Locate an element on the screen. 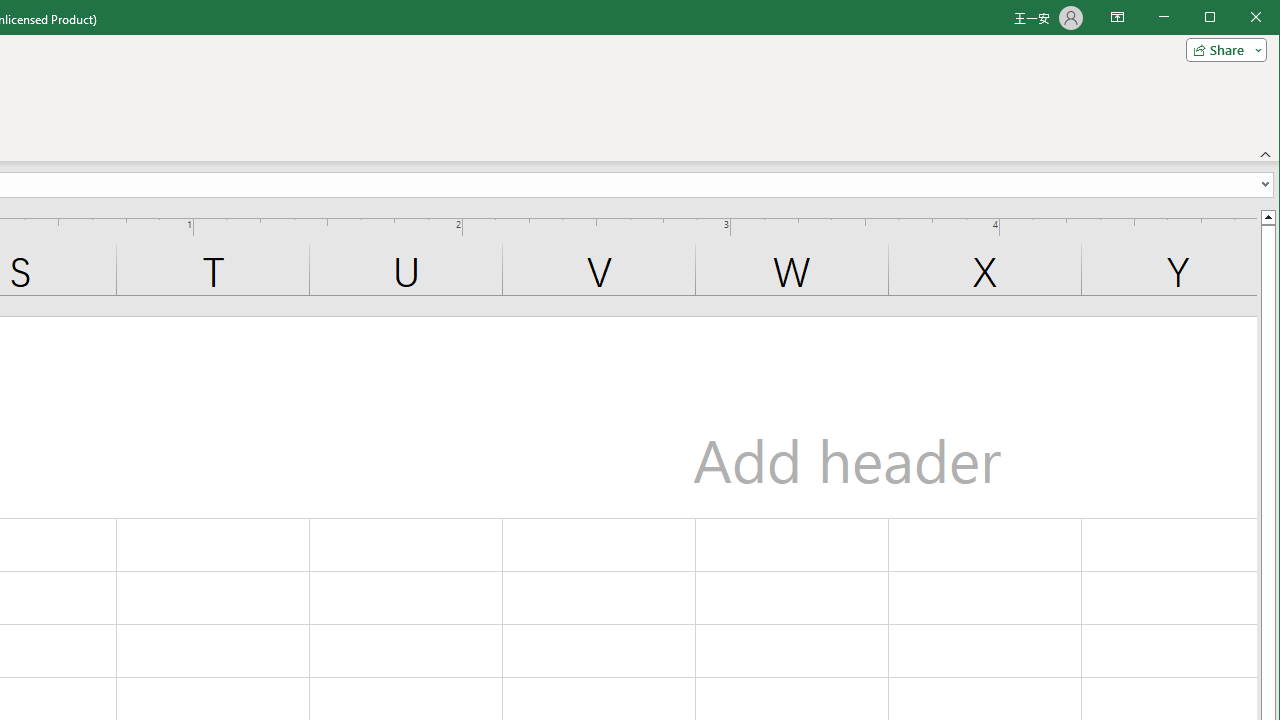 The image size is (1280, 720). Minimize is located at coordinates (1216, 18).